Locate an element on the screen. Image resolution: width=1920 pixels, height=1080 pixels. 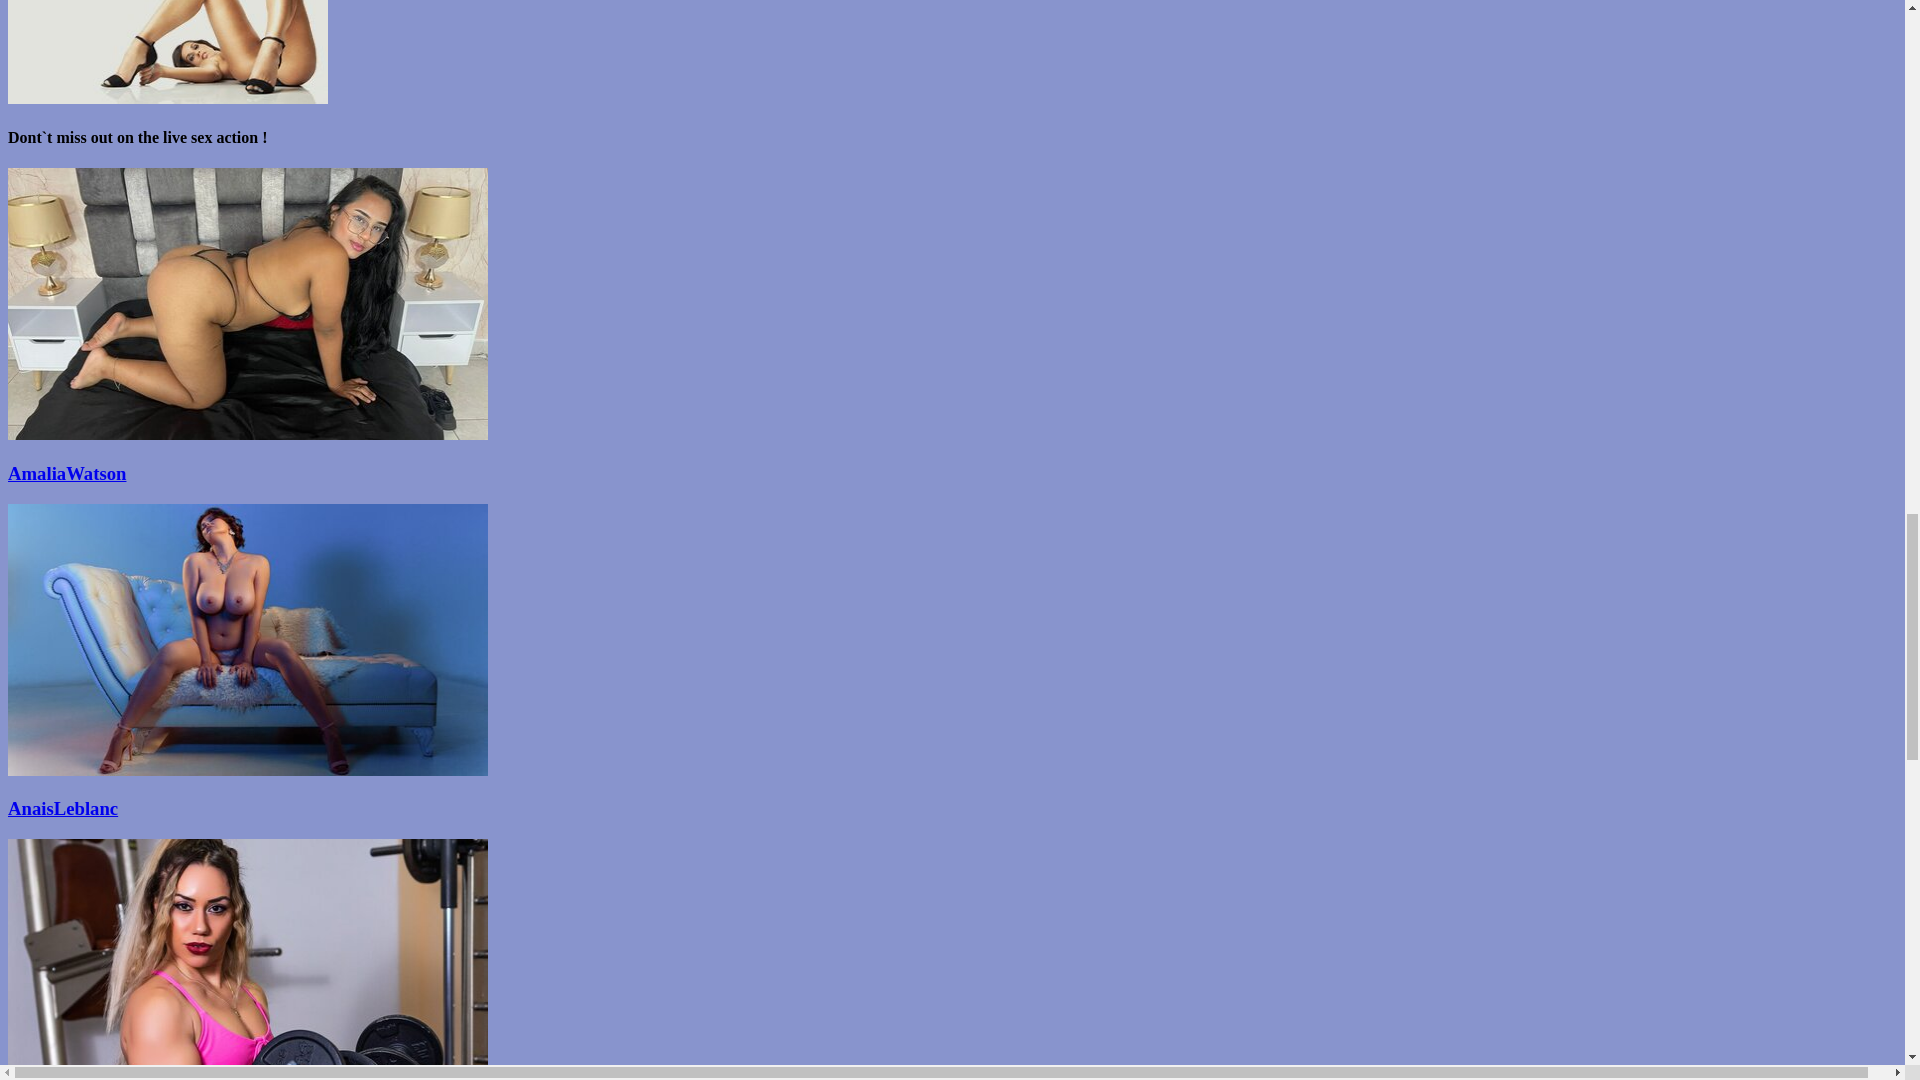
Recorded Nude Porn Live is located at coordinates (247, 434).